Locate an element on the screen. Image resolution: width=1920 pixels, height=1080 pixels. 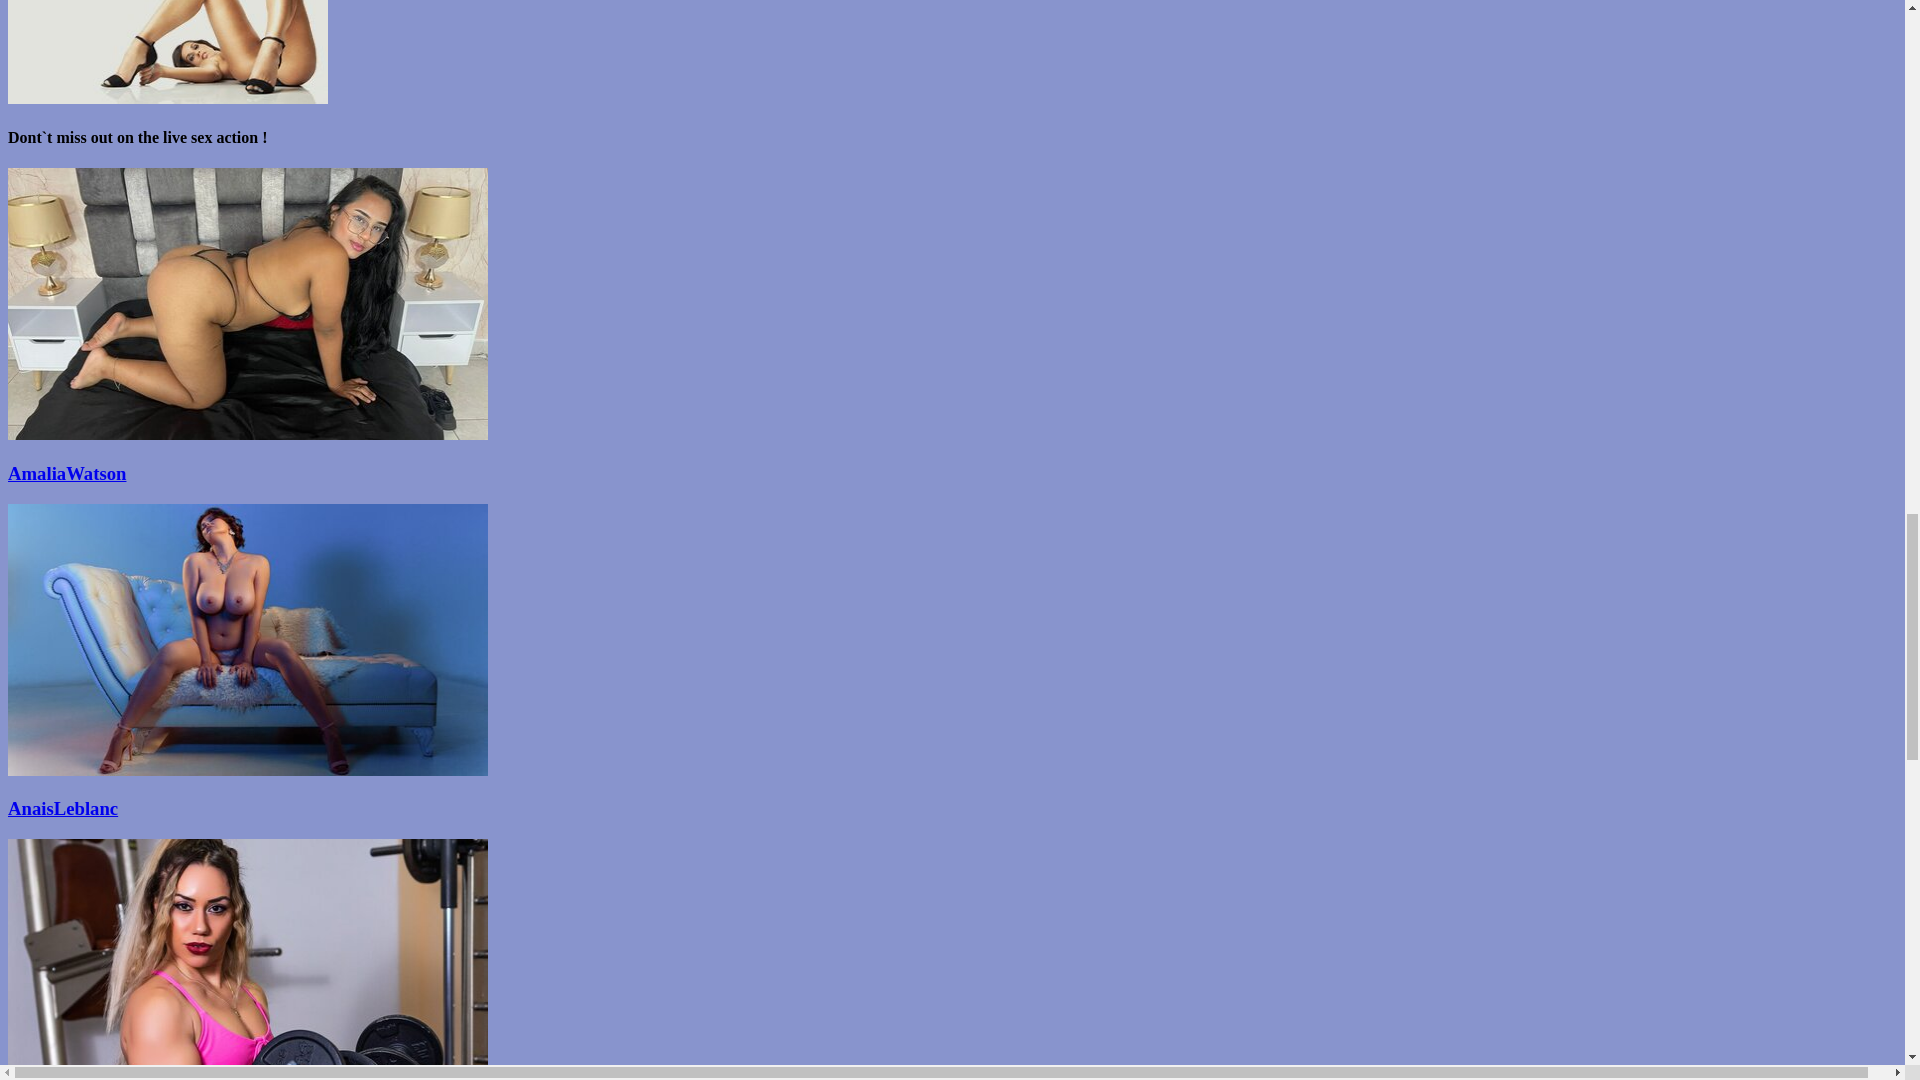
Recorded Nude Porn Live is located at coordinates (247, 434).